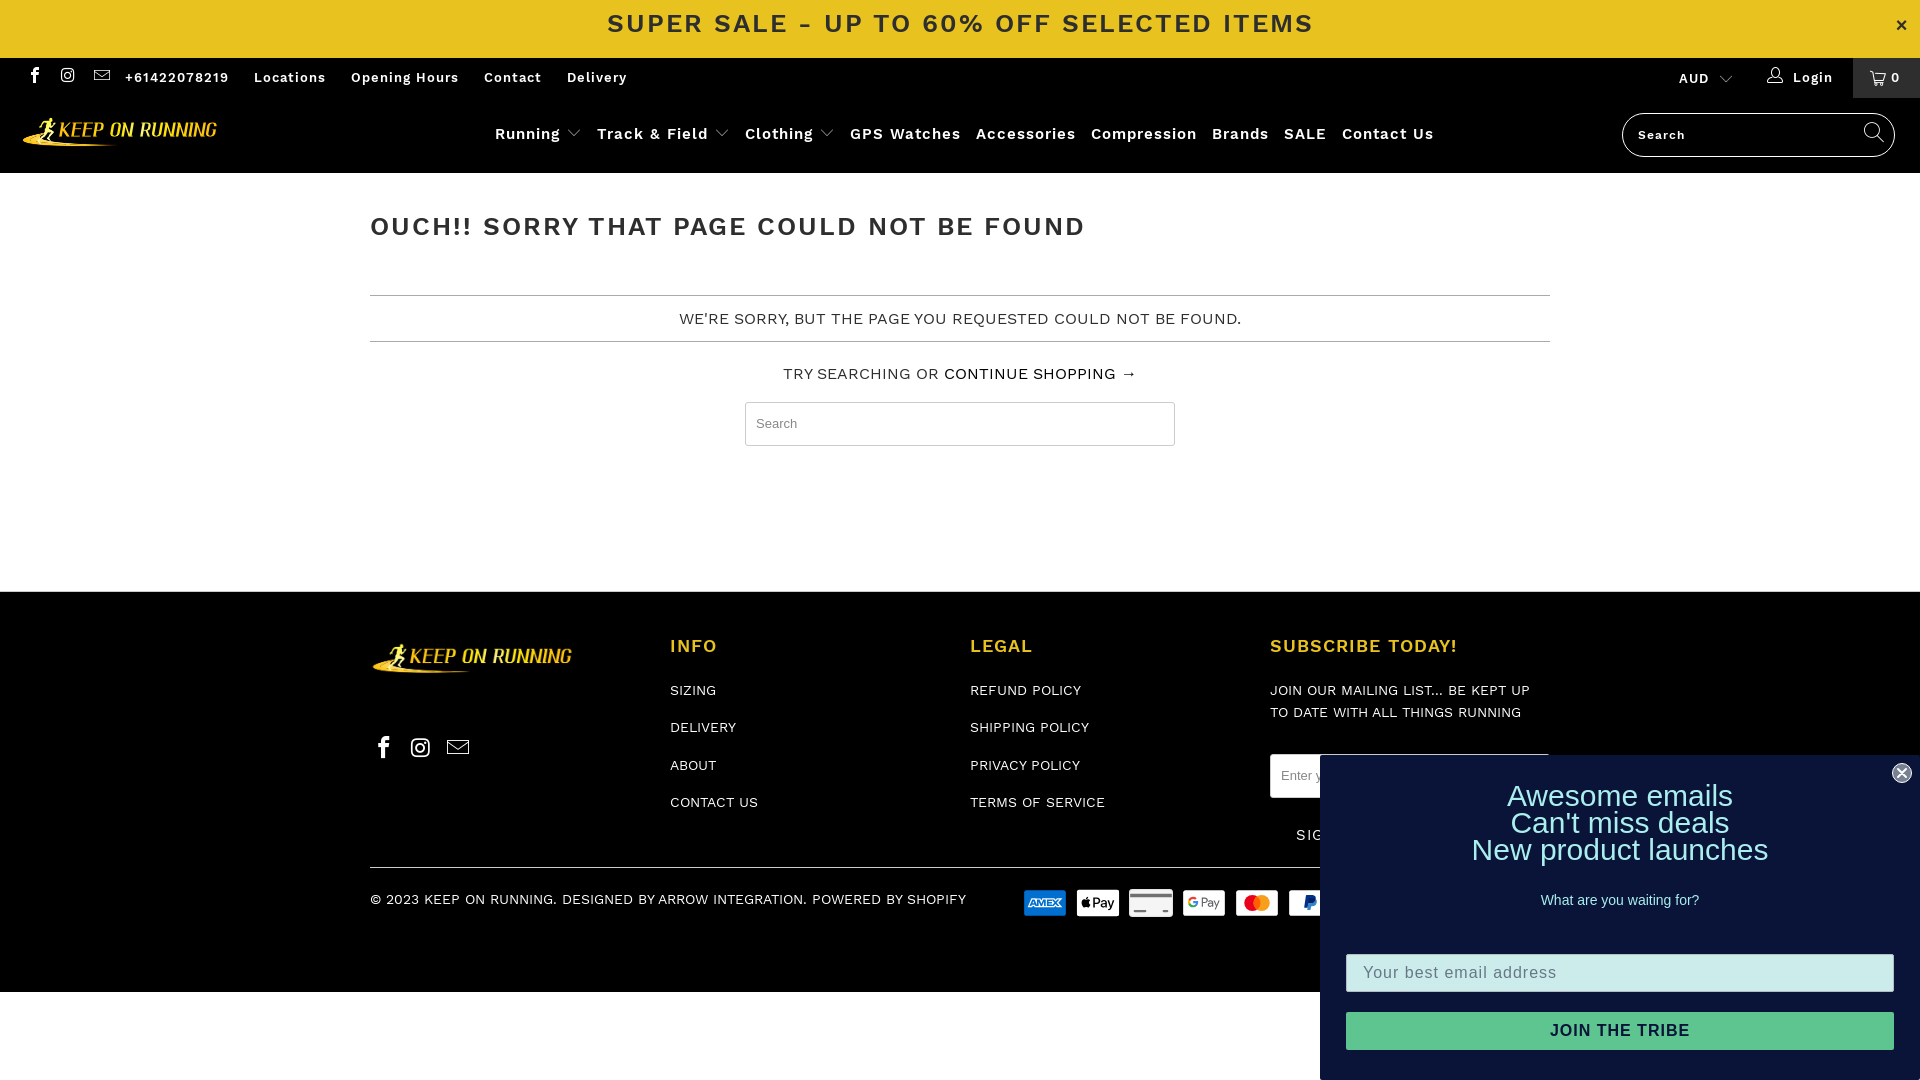 This screenshot has width=1920, height=1080. Describe the element at coordinates (1800, 78) in the screenshot. I see `Login` at that location.